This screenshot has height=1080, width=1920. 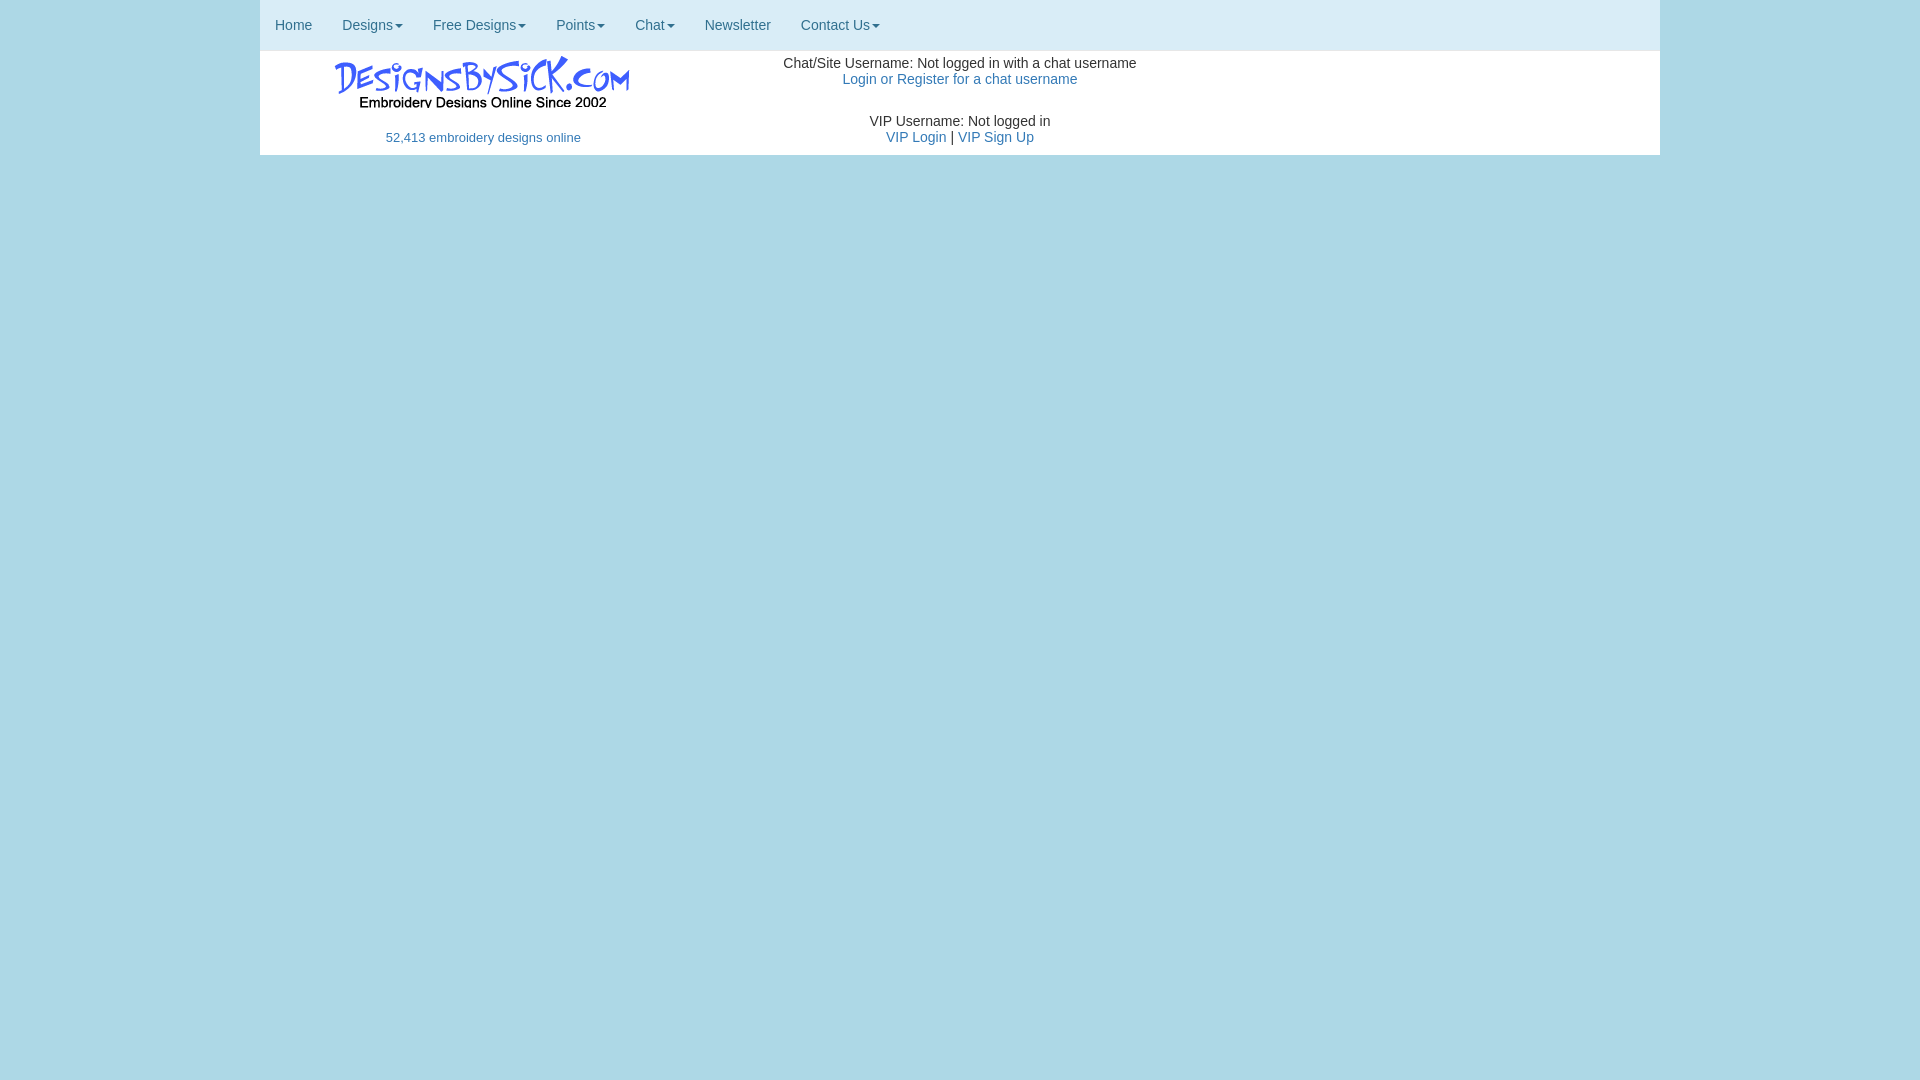 I want to click on Free Designs, so click(x=480, y=24).